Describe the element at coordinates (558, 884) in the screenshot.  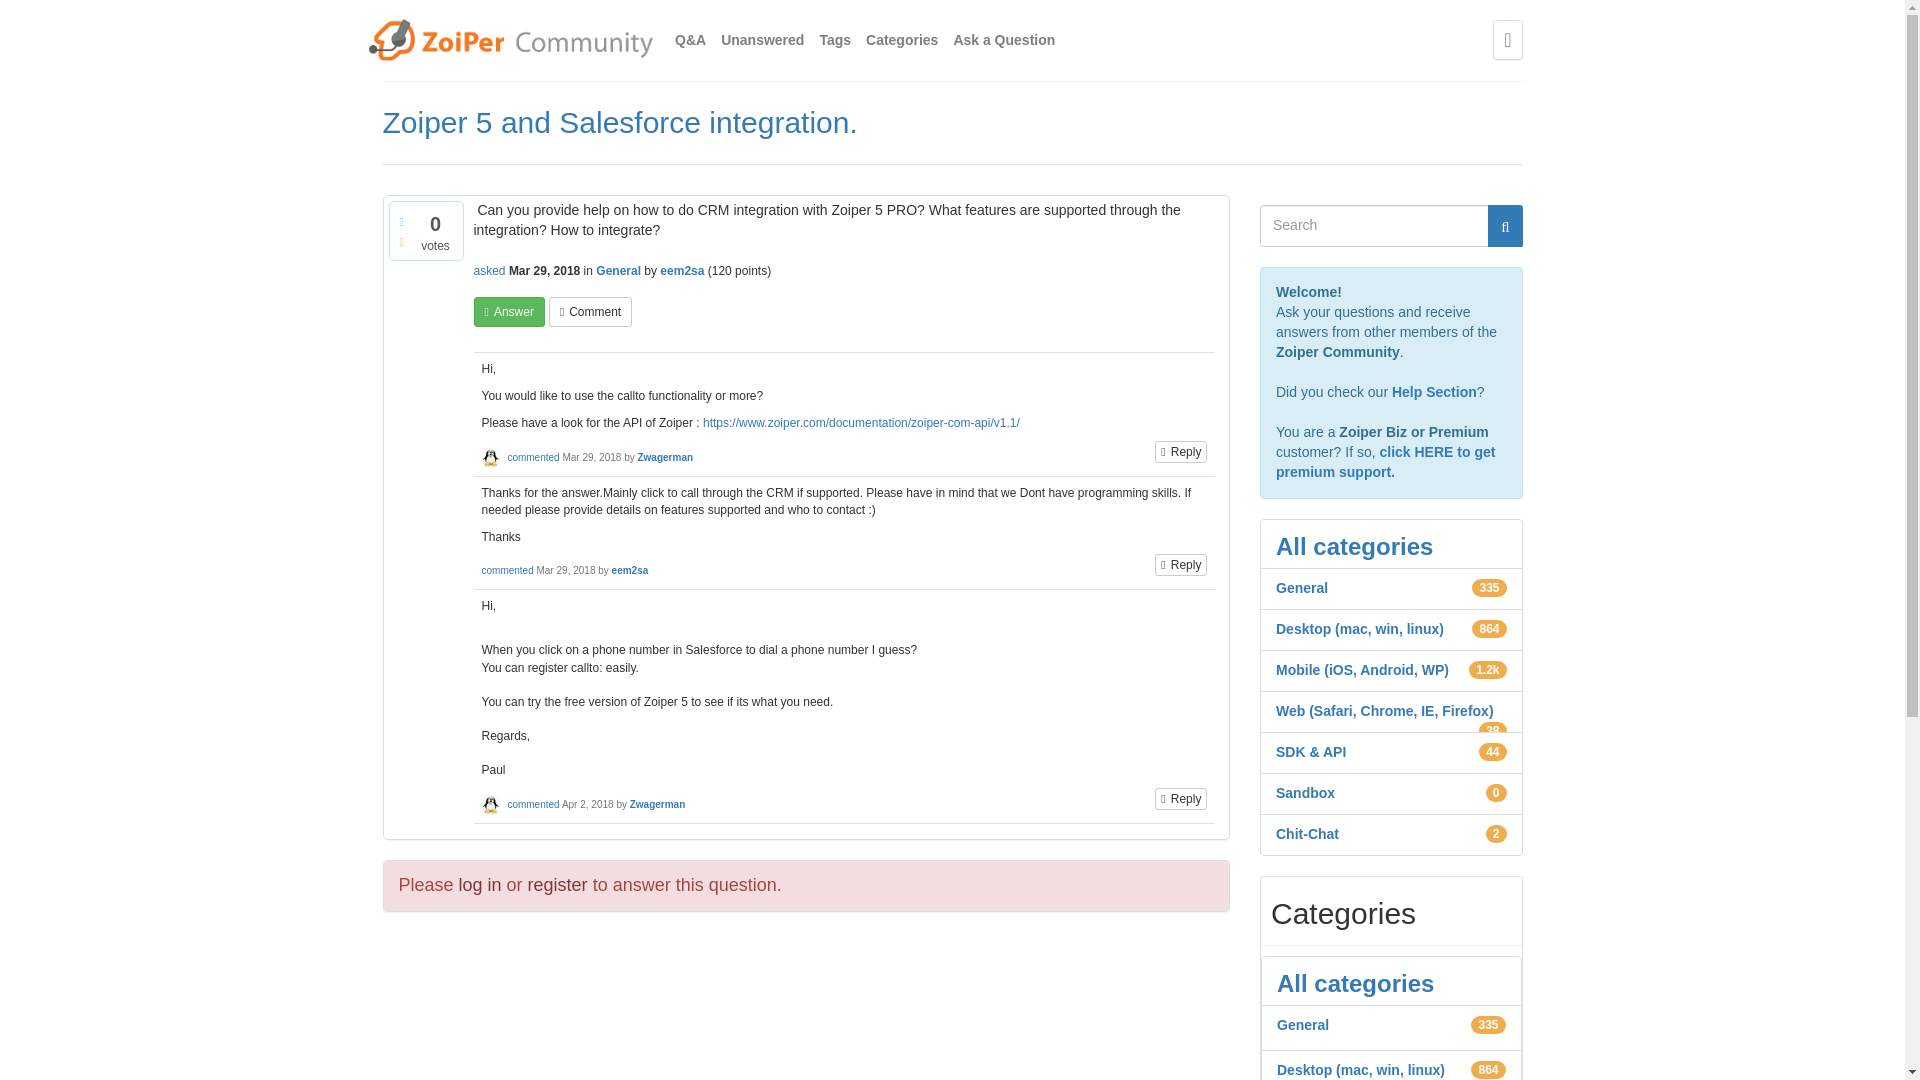
I see `register` at that location.